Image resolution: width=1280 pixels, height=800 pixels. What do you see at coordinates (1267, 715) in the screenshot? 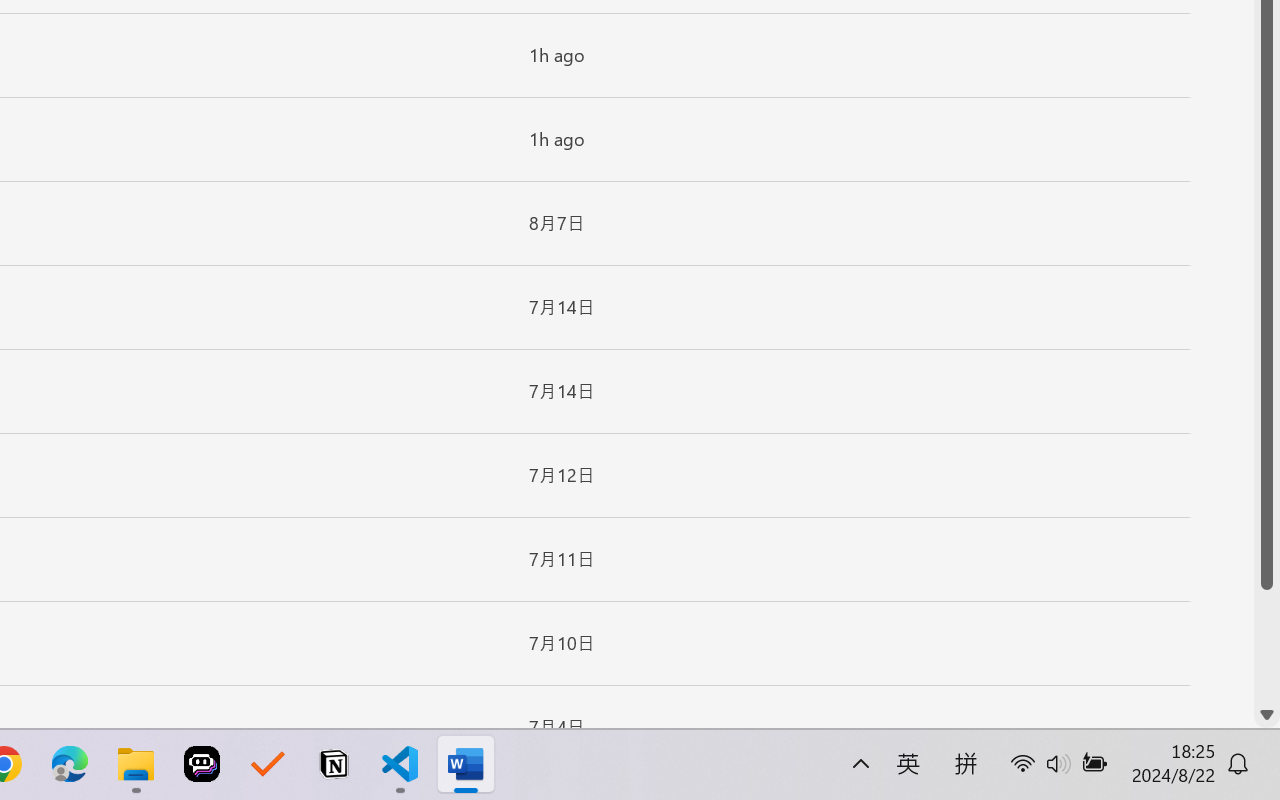
I see `Line down` at bounding box center [1267, 715].